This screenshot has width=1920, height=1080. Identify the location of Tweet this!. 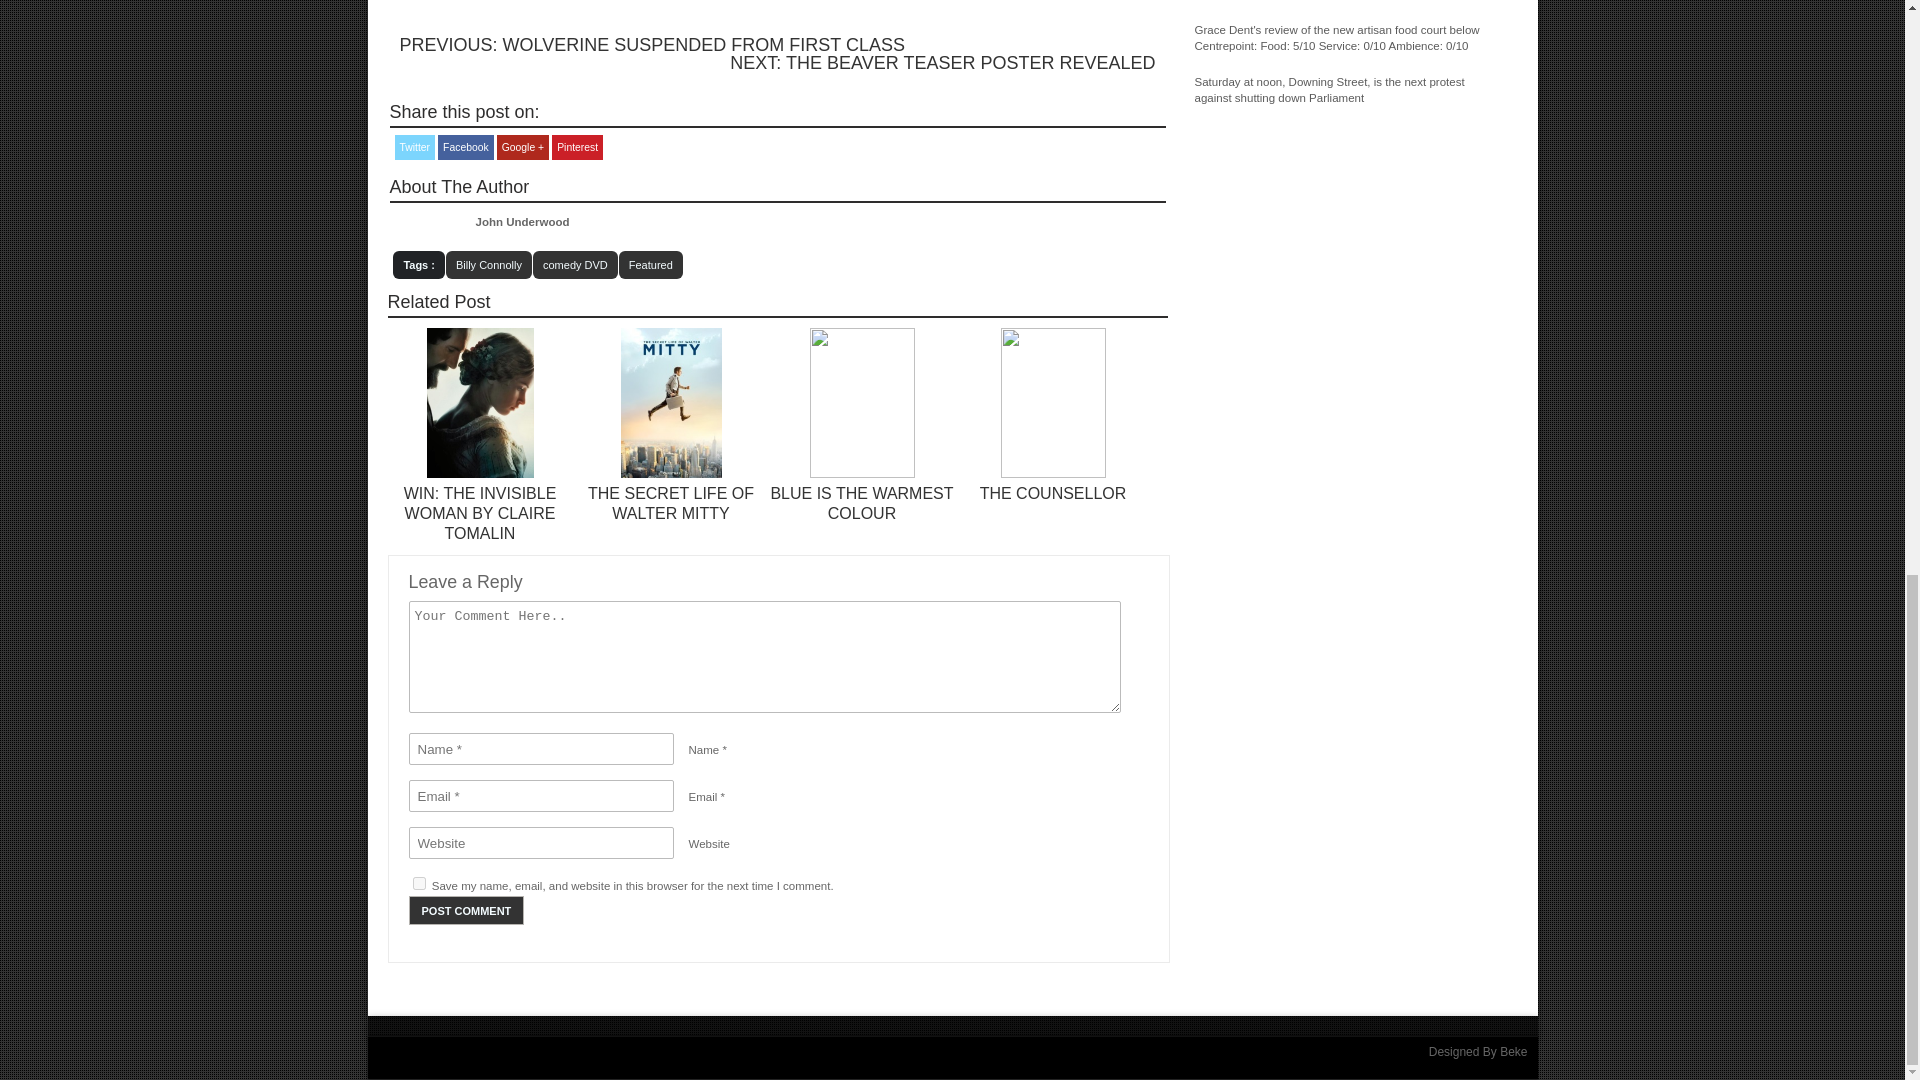
(414, 147).